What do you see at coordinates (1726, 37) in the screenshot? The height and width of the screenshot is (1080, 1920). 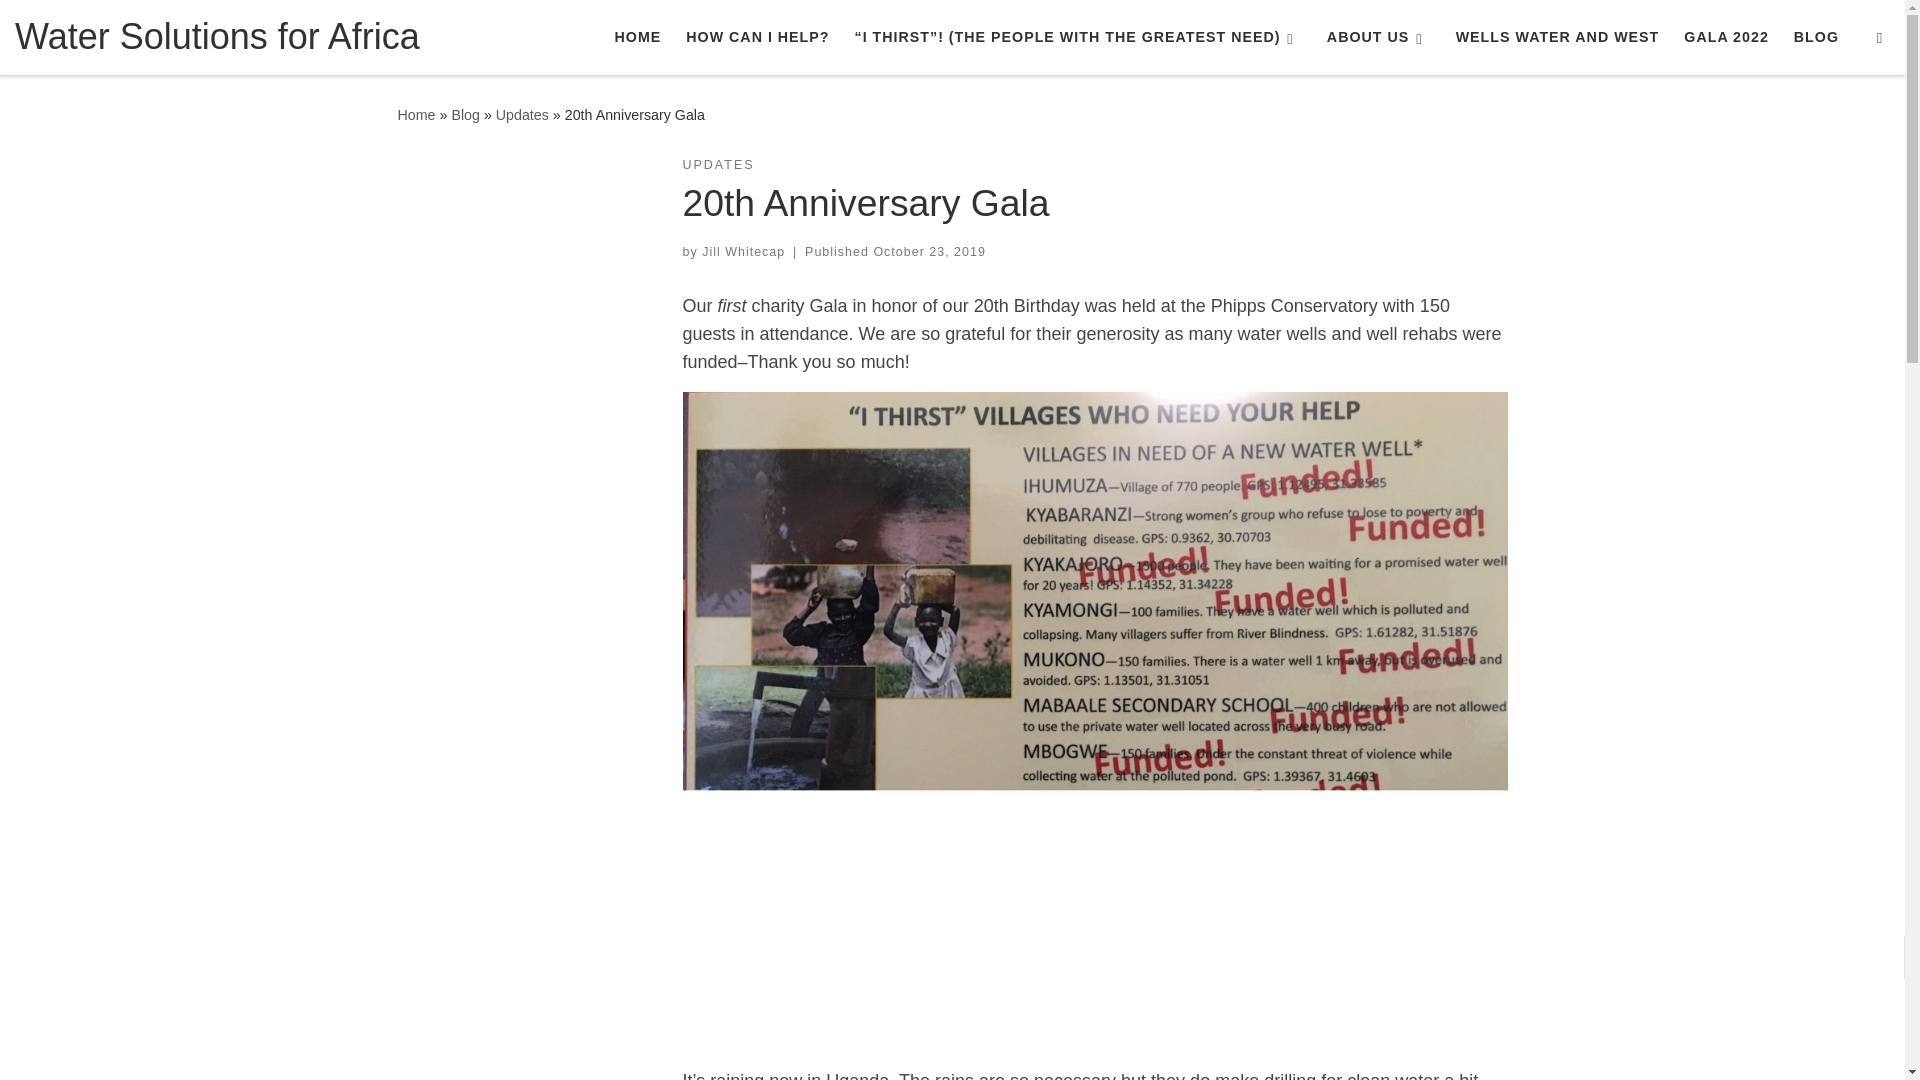 I see `GALA 2022` at bounding box center [1726, 37].